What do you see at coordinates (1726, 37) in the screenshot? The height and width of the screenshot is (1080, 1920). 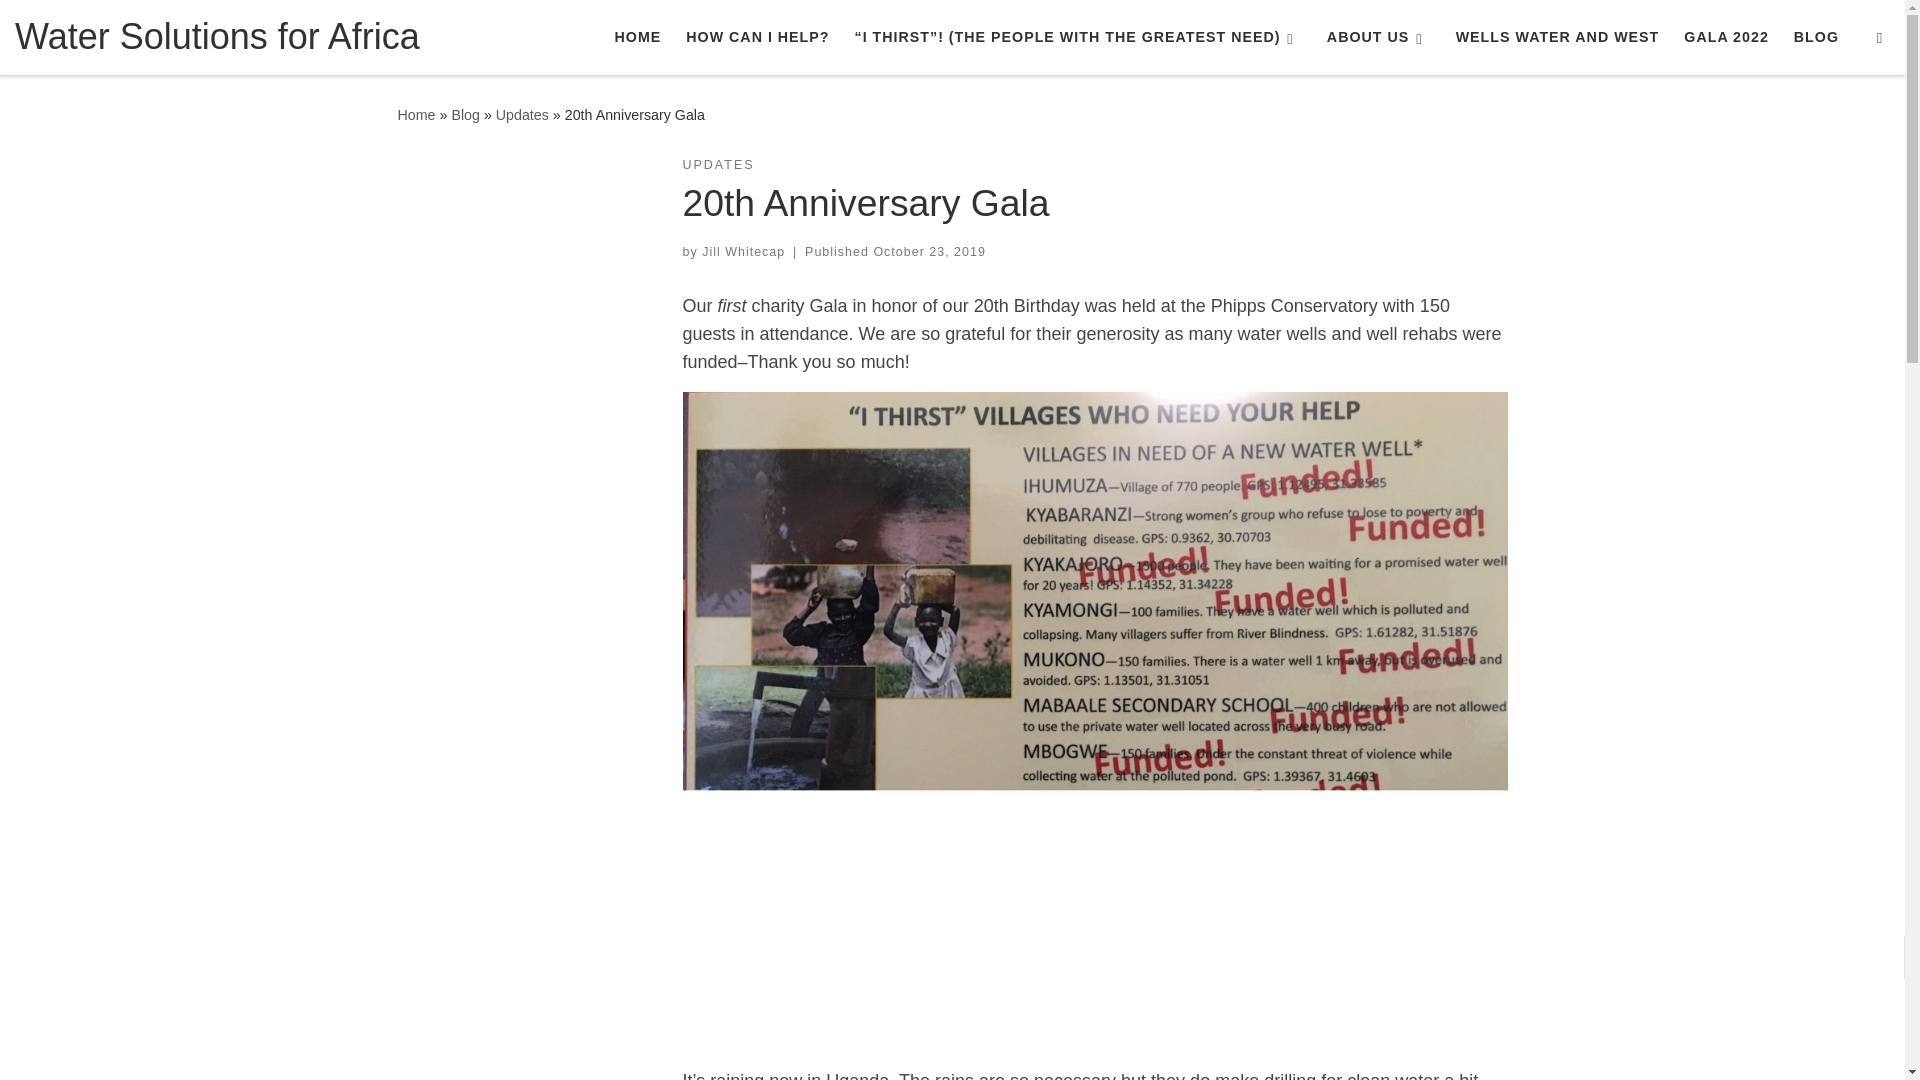 I see `GALA 2022` at bounding box center [1726, 37].